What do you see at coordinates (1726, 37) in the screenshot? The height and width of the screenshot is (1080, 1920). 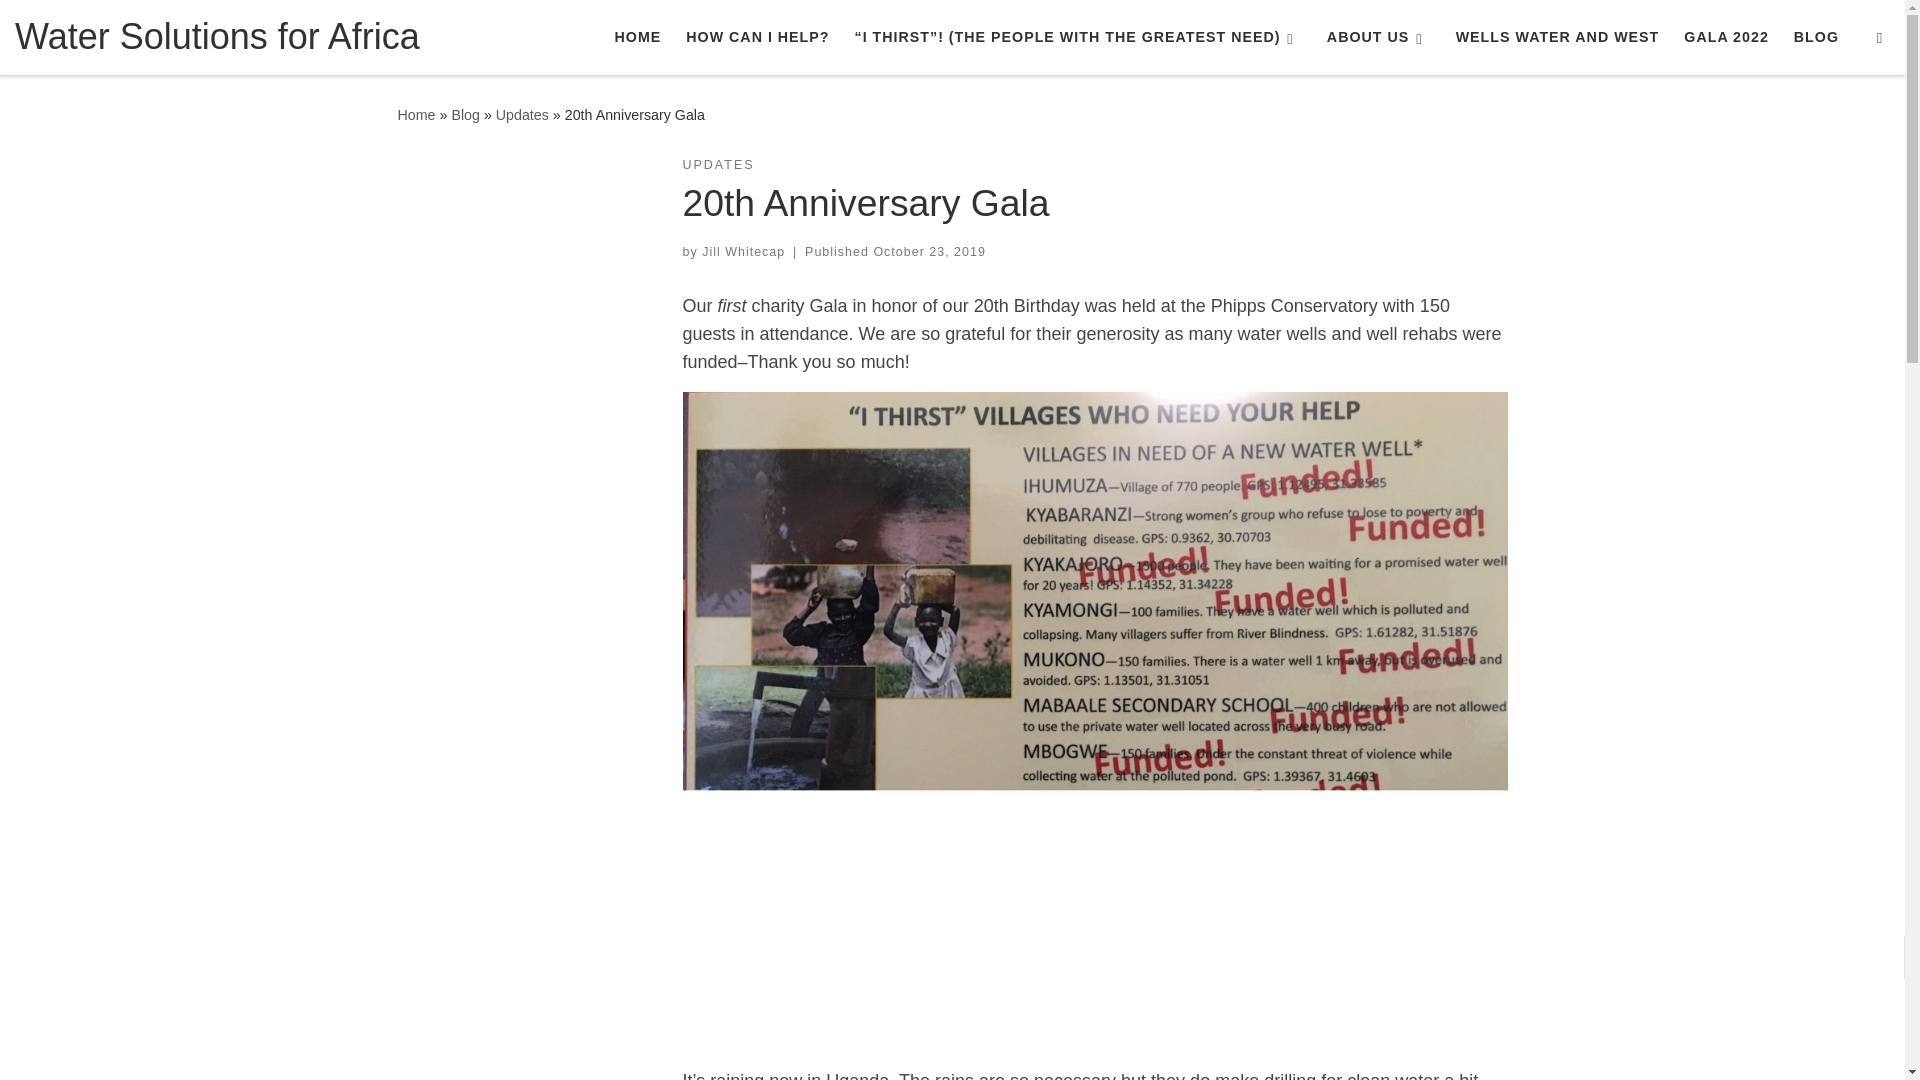 I see `GALA 2022` at bounding box center [1726, 37].